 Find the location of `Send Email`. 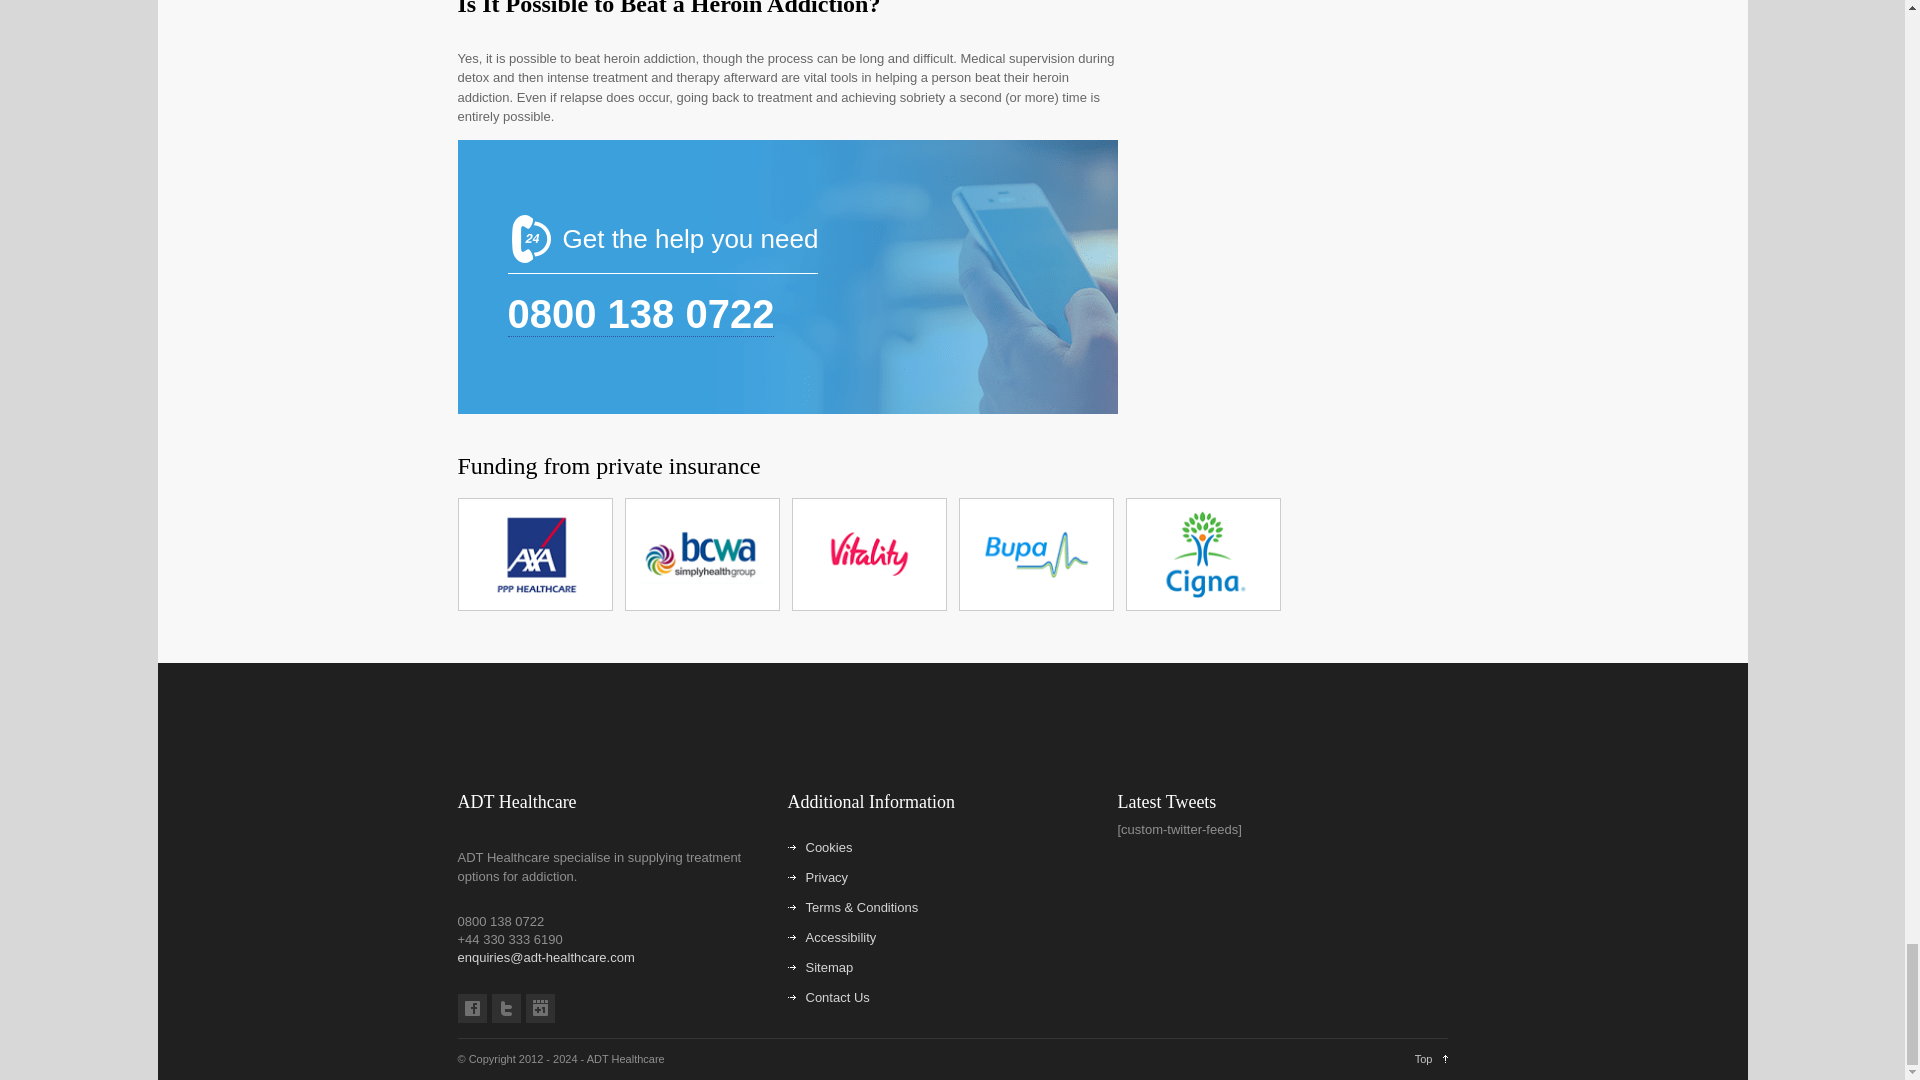

Send Email is located at coordinates (546, 956).